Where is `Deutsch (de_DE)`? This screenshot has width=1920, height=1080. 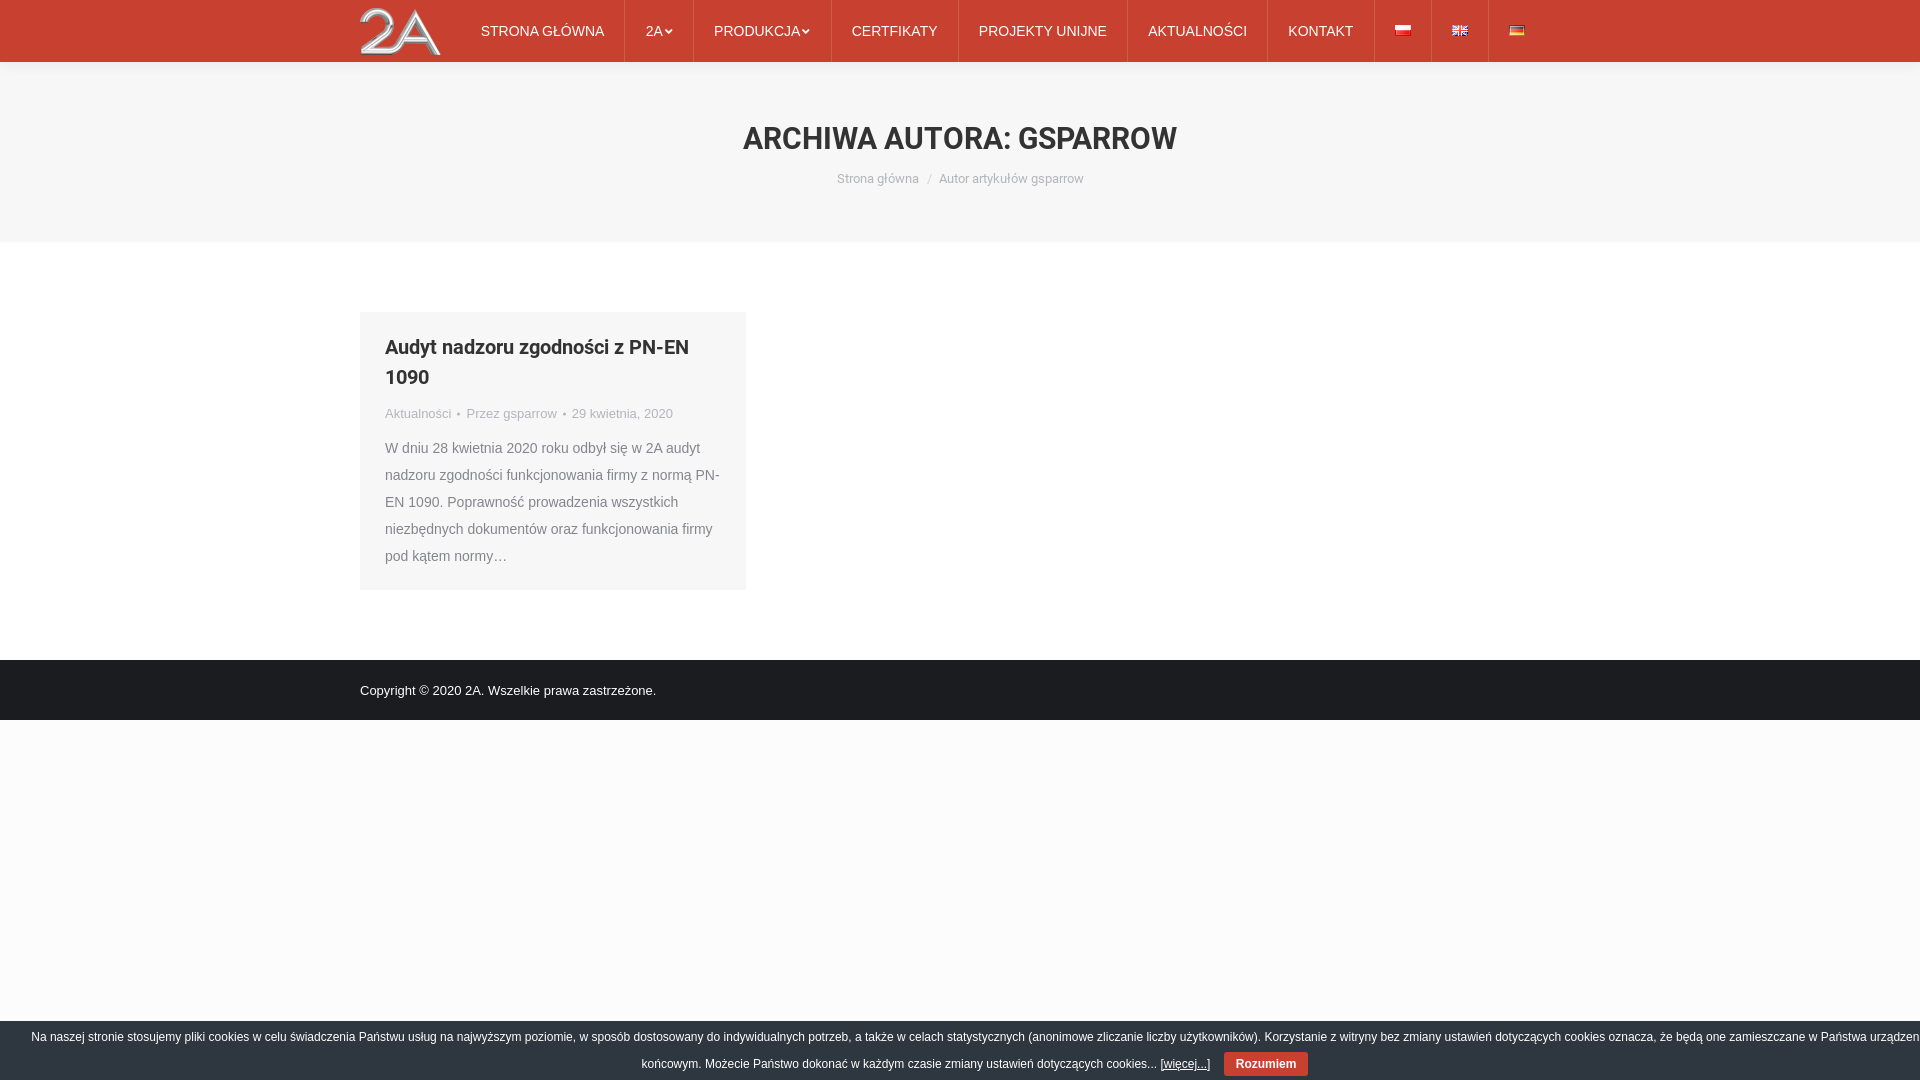
Deutsch (de_DE) is located at coordinates (1517, 30).